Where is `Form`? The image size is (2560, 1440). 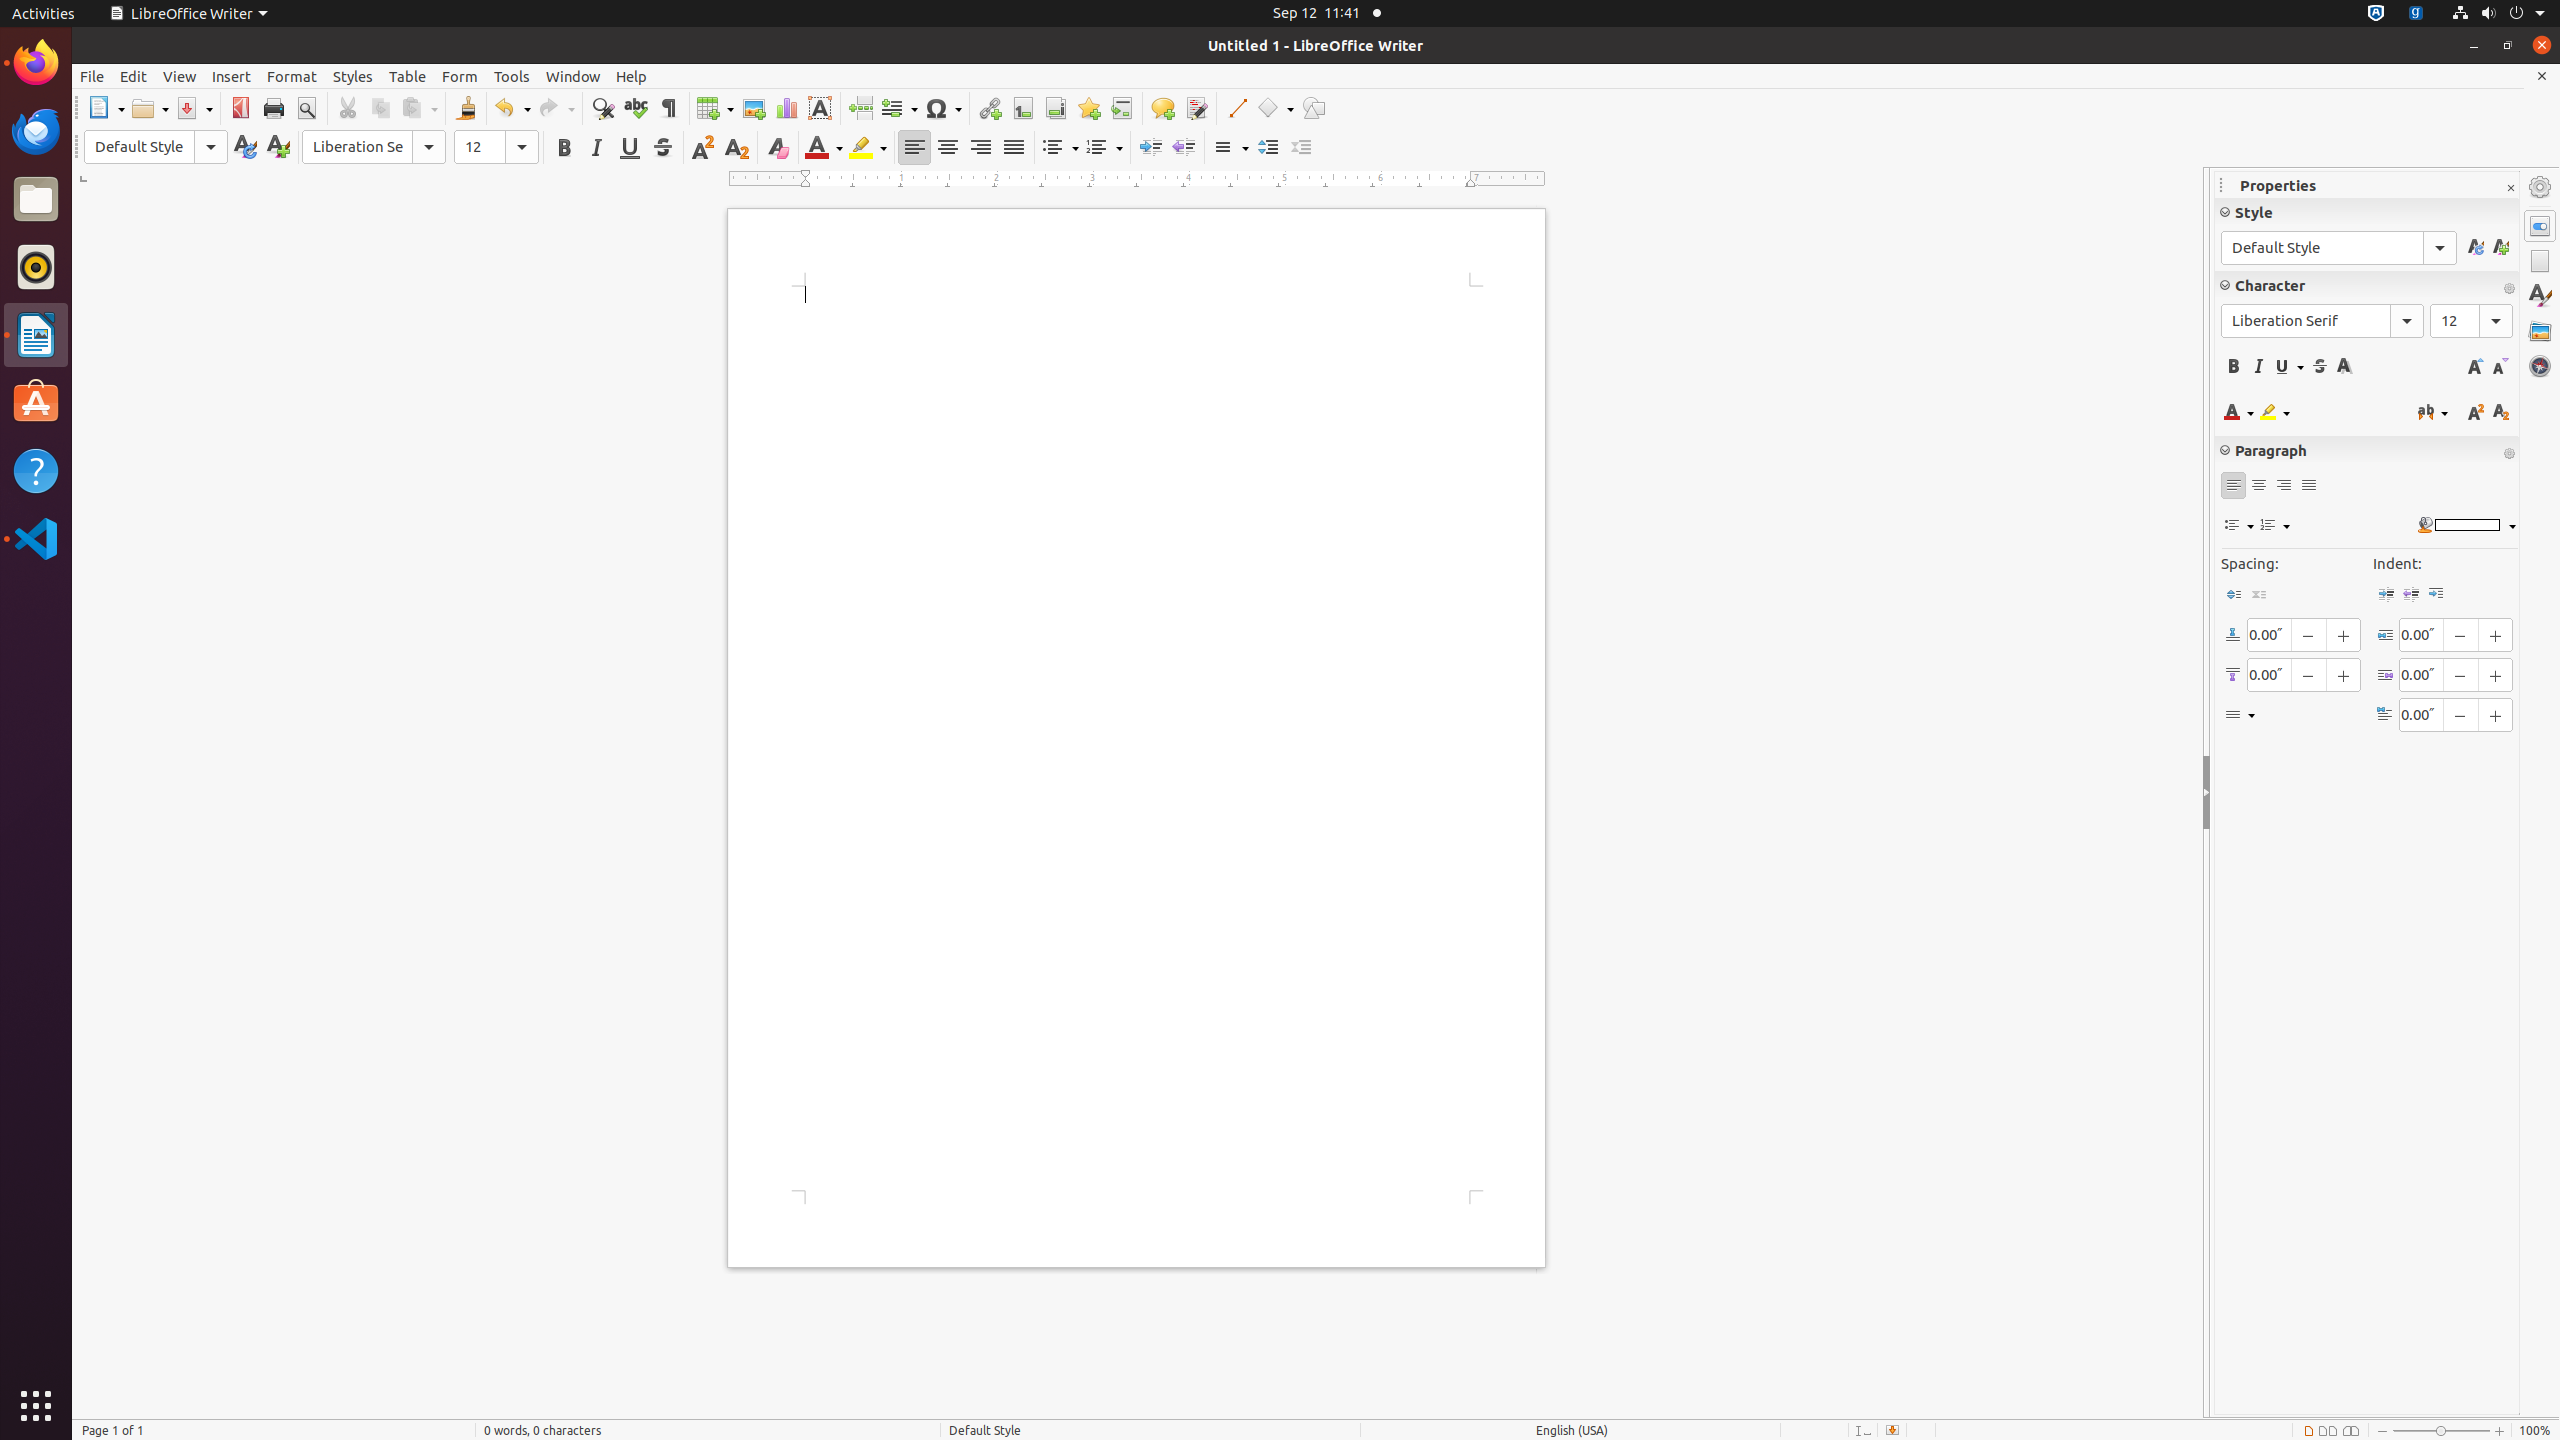 Form is located at coordinates (460, 76).